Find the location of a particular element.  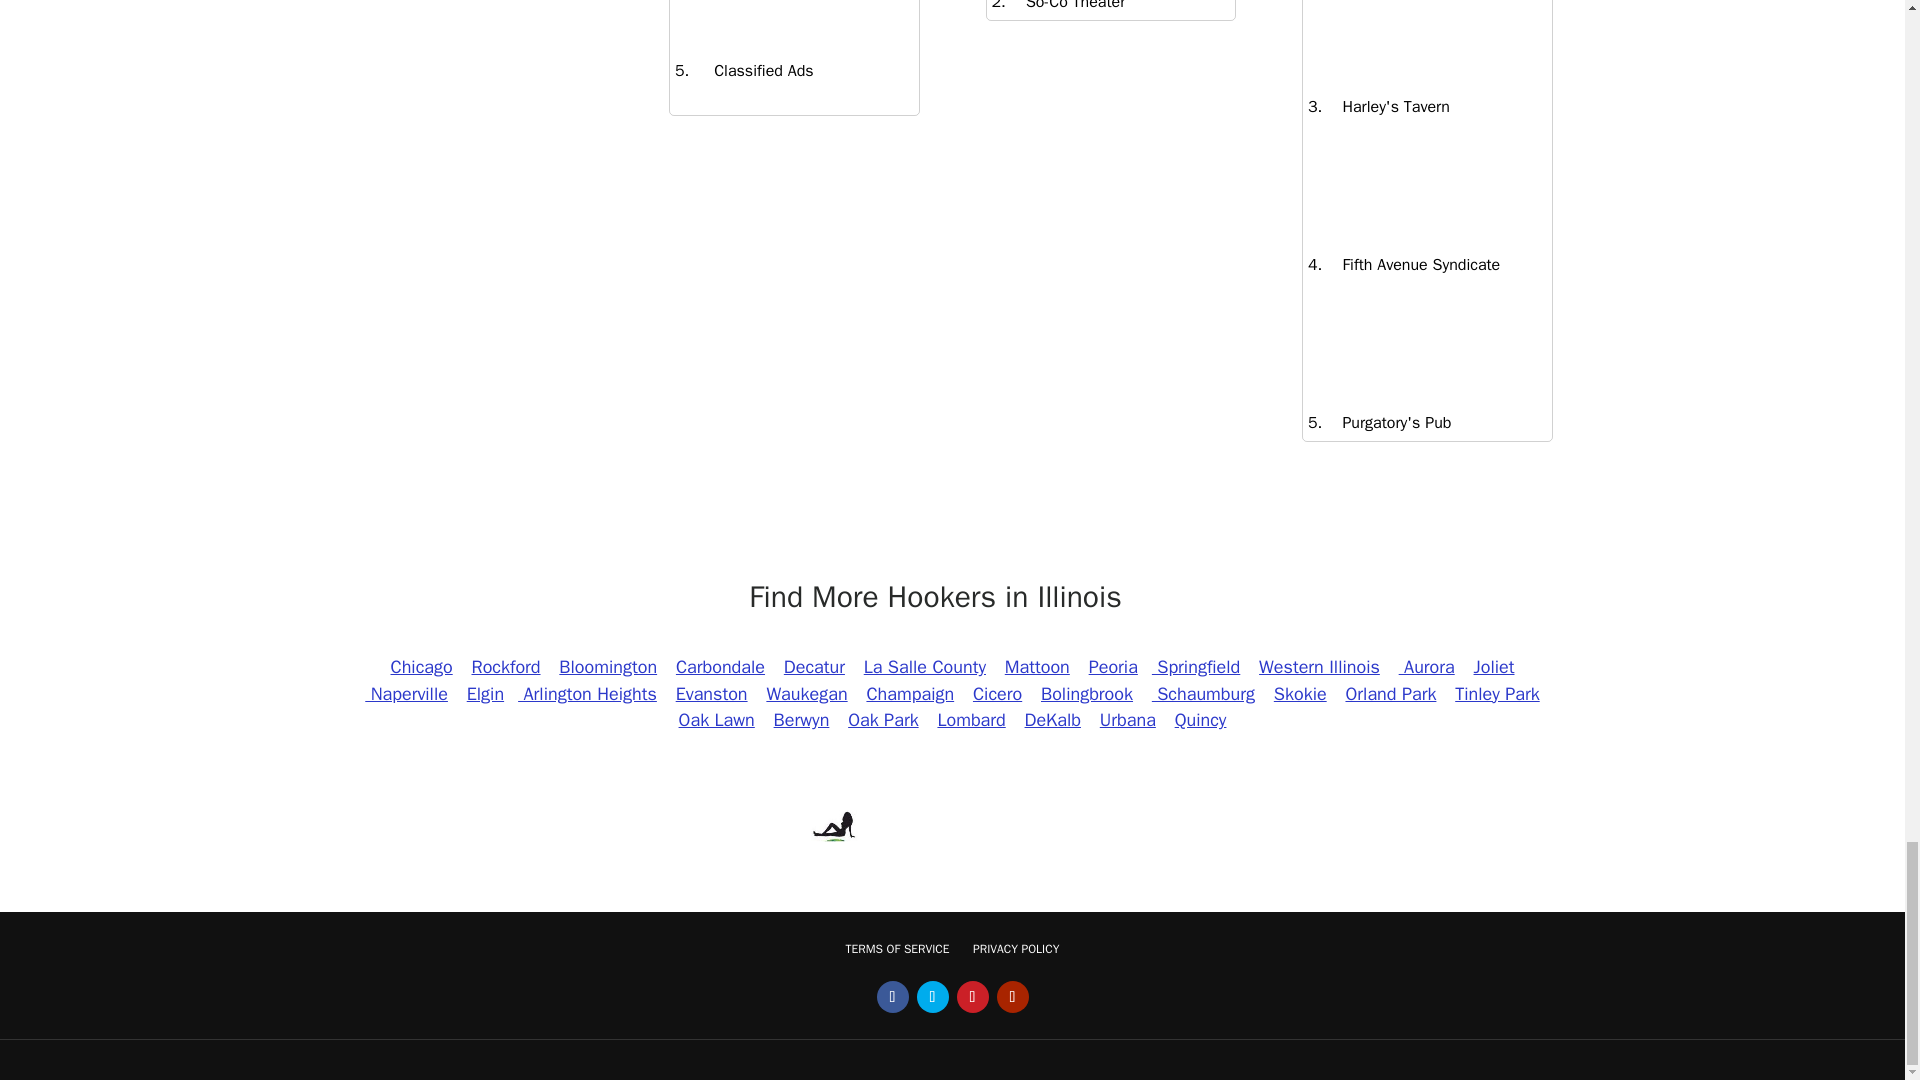

Follow on Twitter is located at coordinates (932, 996).